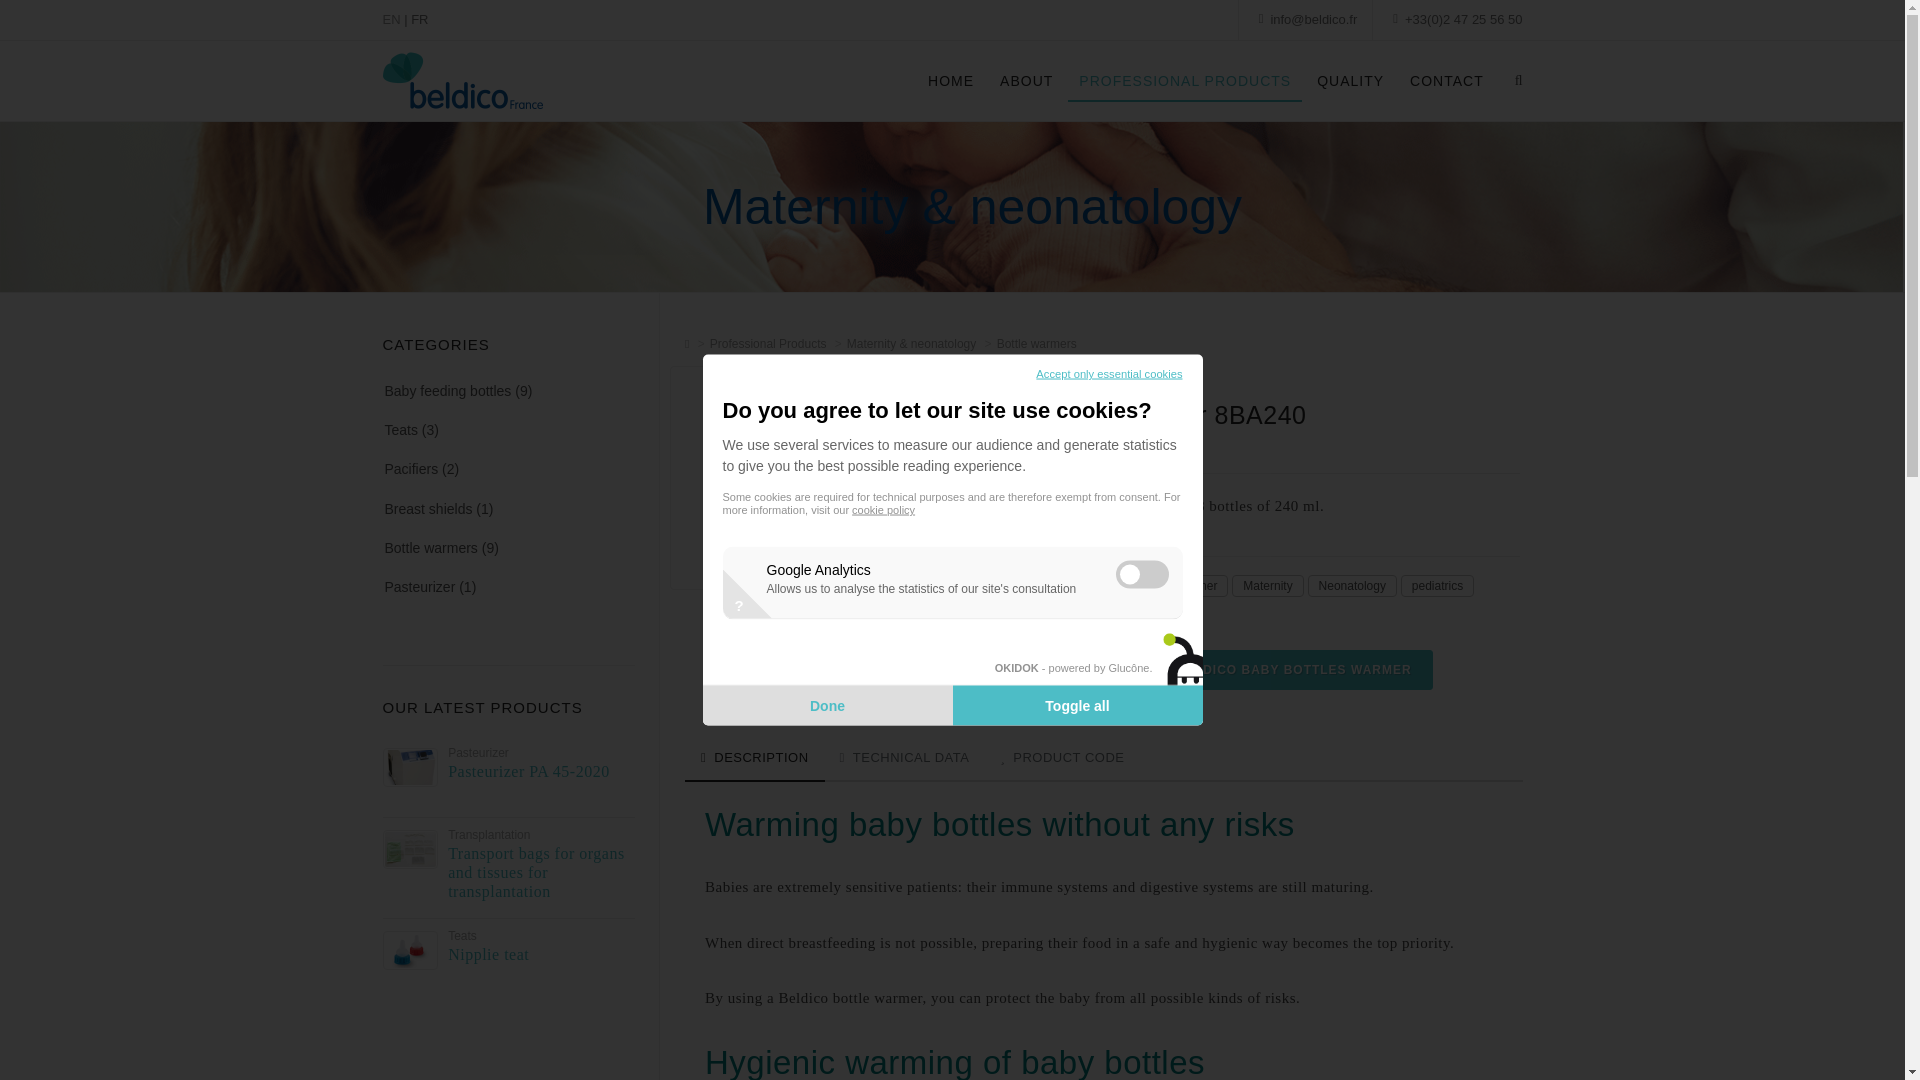  I want to click on PRODUCT CODE, so click(1062, 758).